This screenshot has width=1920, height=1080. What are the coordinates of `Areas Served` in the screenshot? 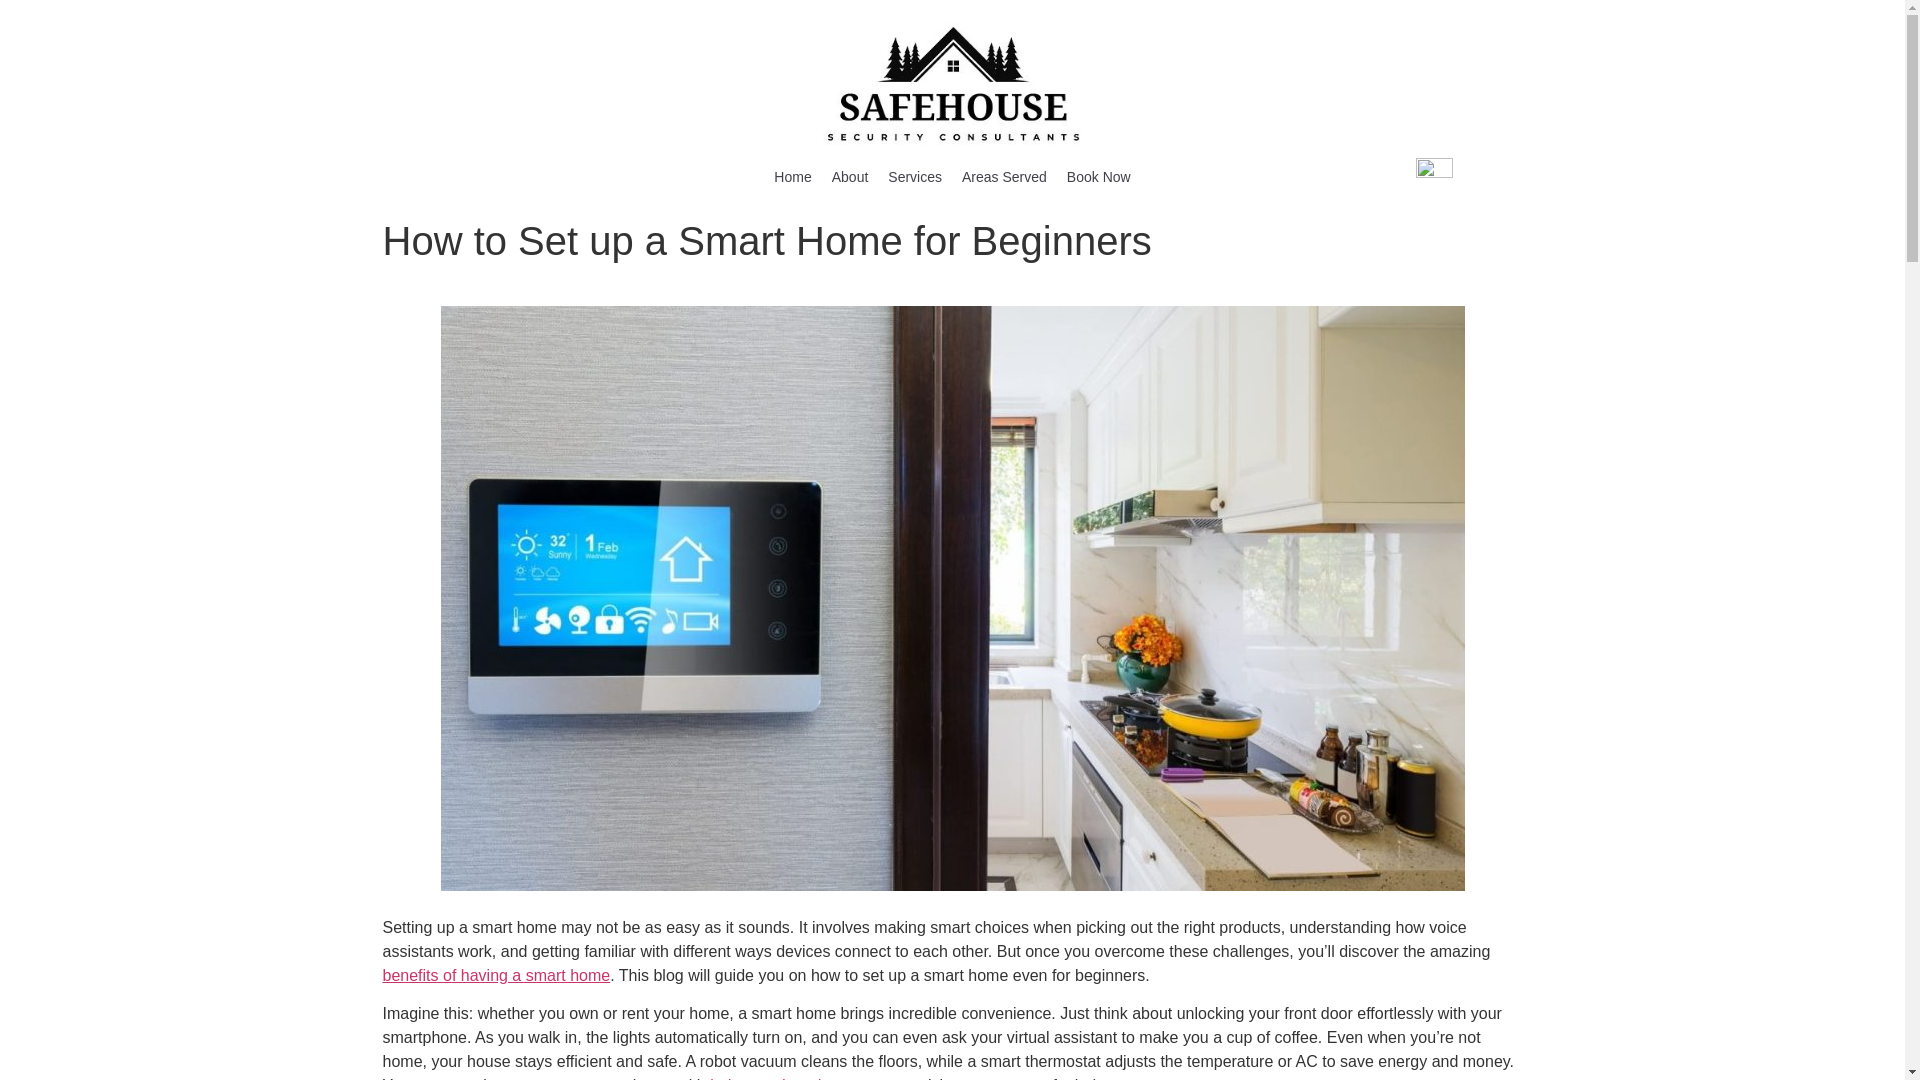 It's located at (1004, 176).